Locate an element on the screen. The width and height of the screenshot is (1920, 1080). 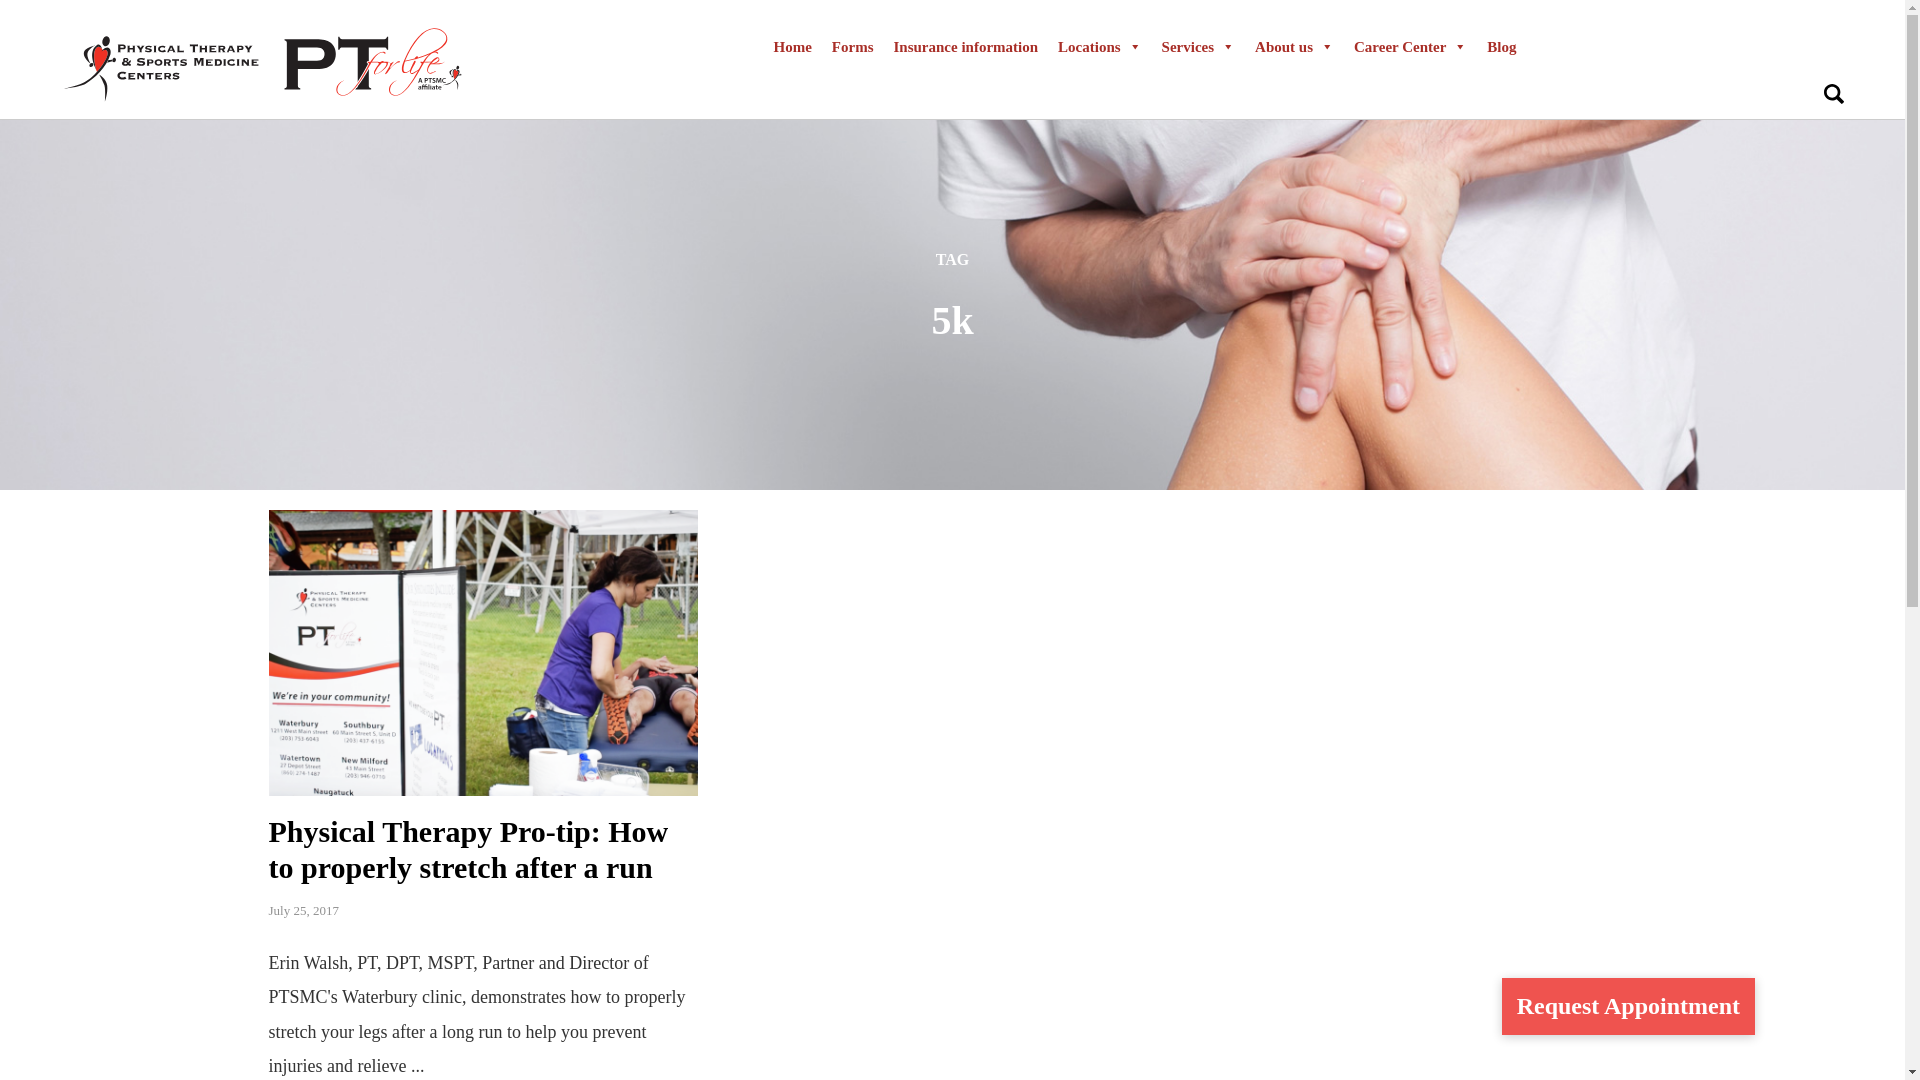
Locations is located at coordinates (1100, 46).